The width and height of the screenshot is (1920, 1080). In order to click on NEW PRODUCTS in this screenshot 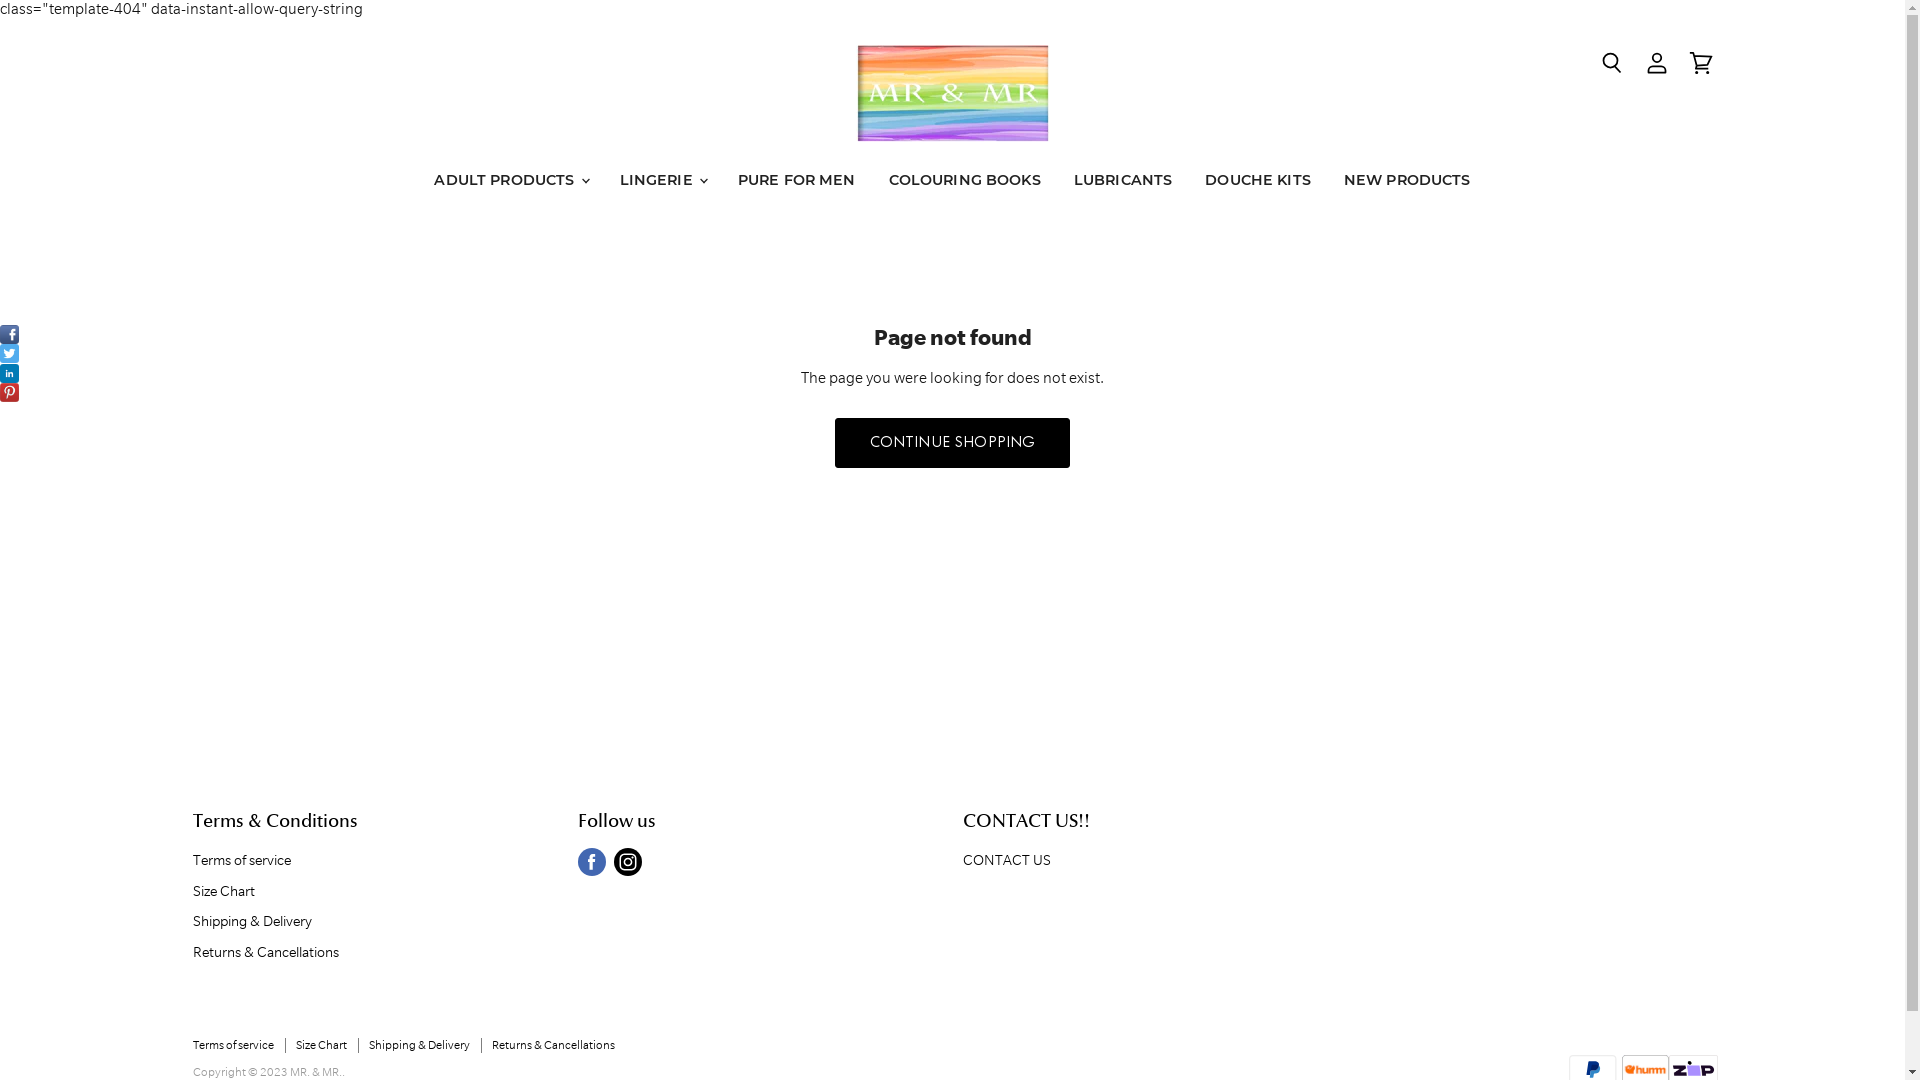, I will do `click(1408, 180)`.